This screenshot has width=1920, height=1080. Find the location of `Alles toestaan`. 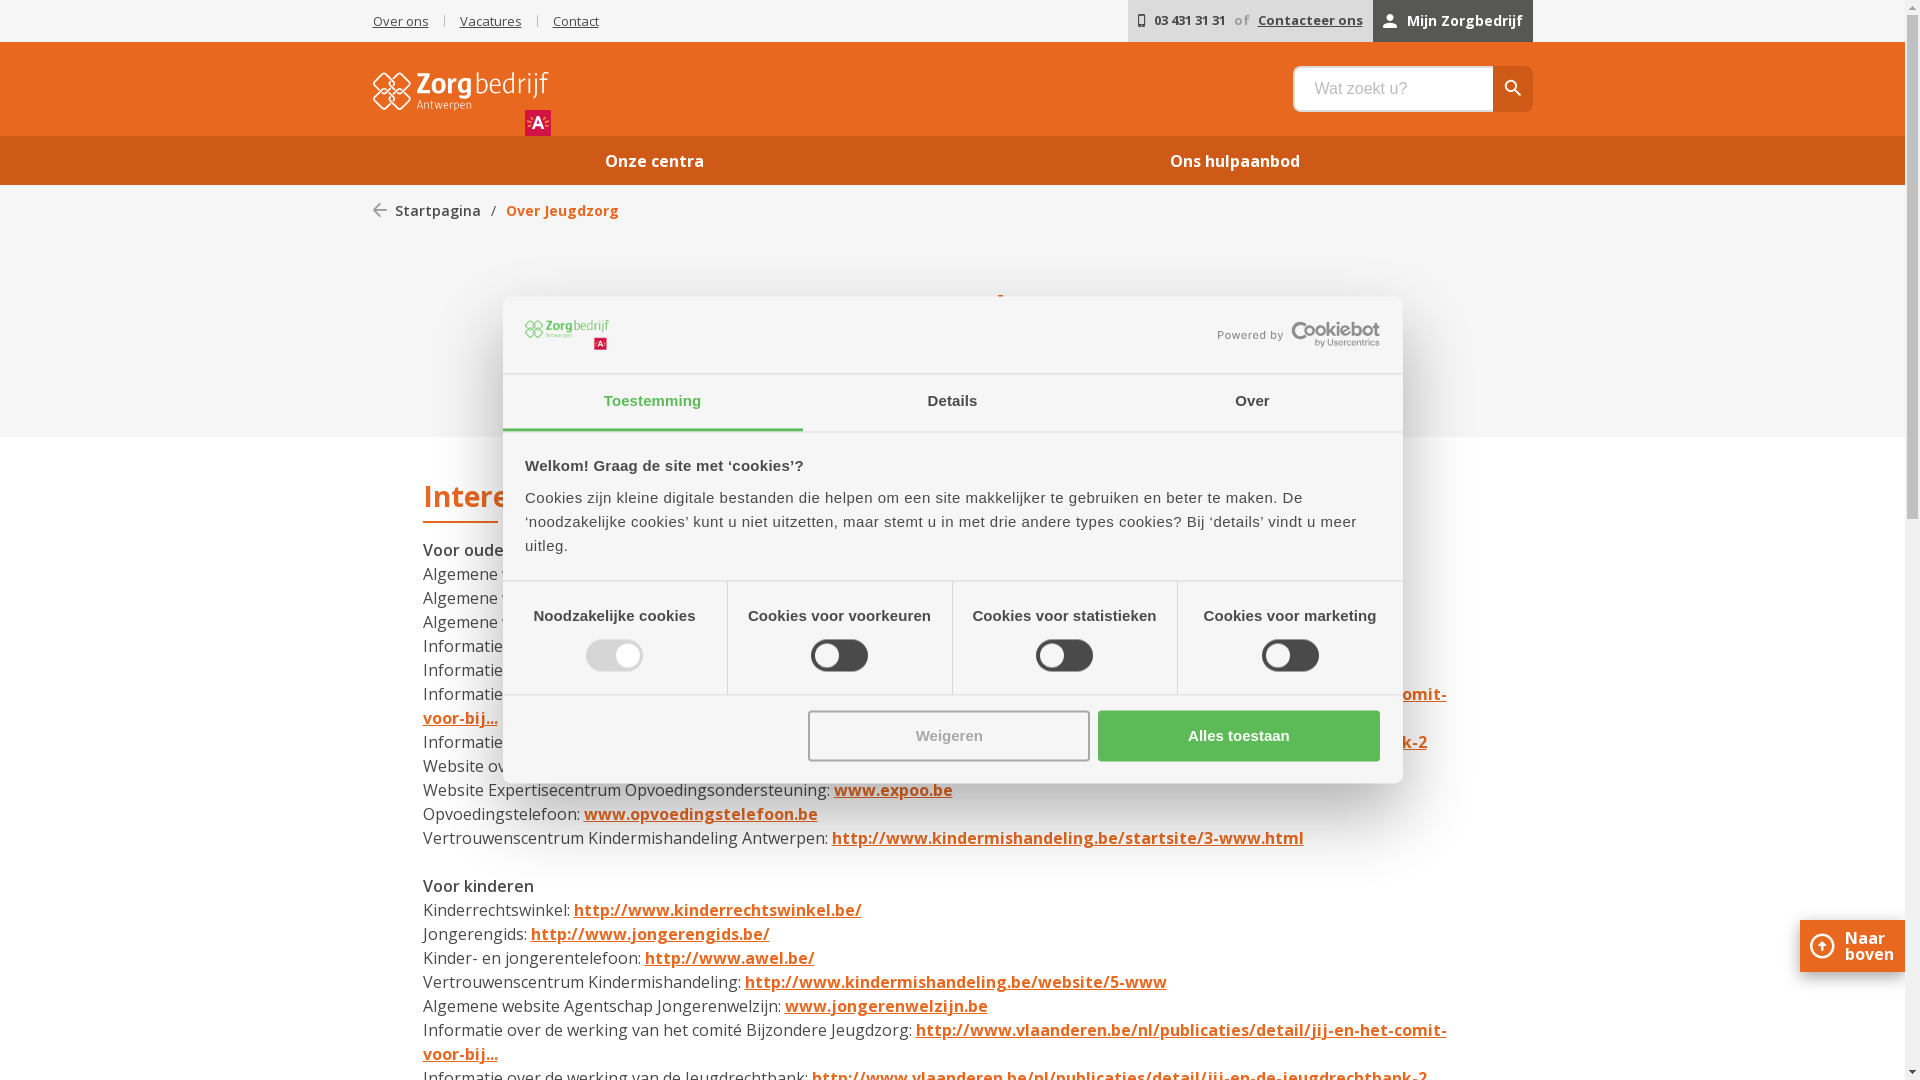

Alles toestaan is located at coordinates (1239, 736).